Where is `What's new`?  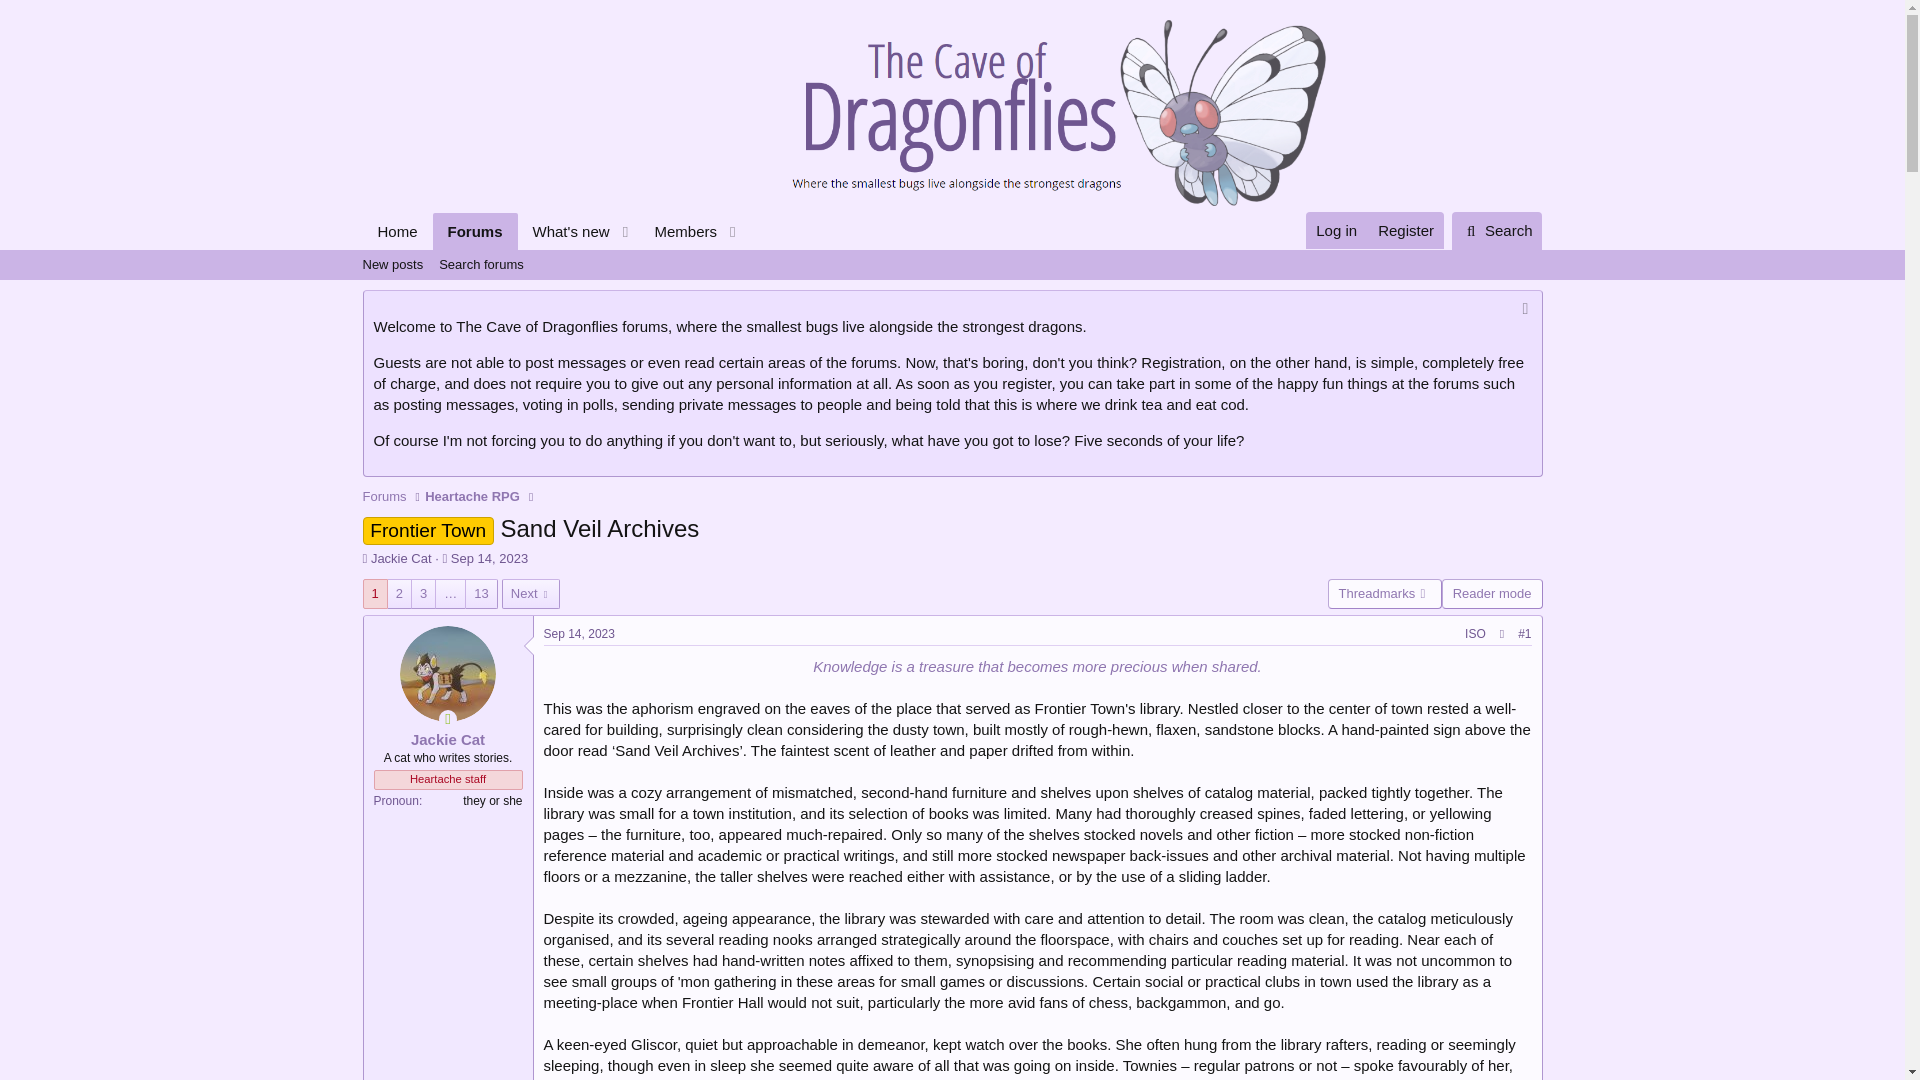
What's new is located at coordinates (554, 230).